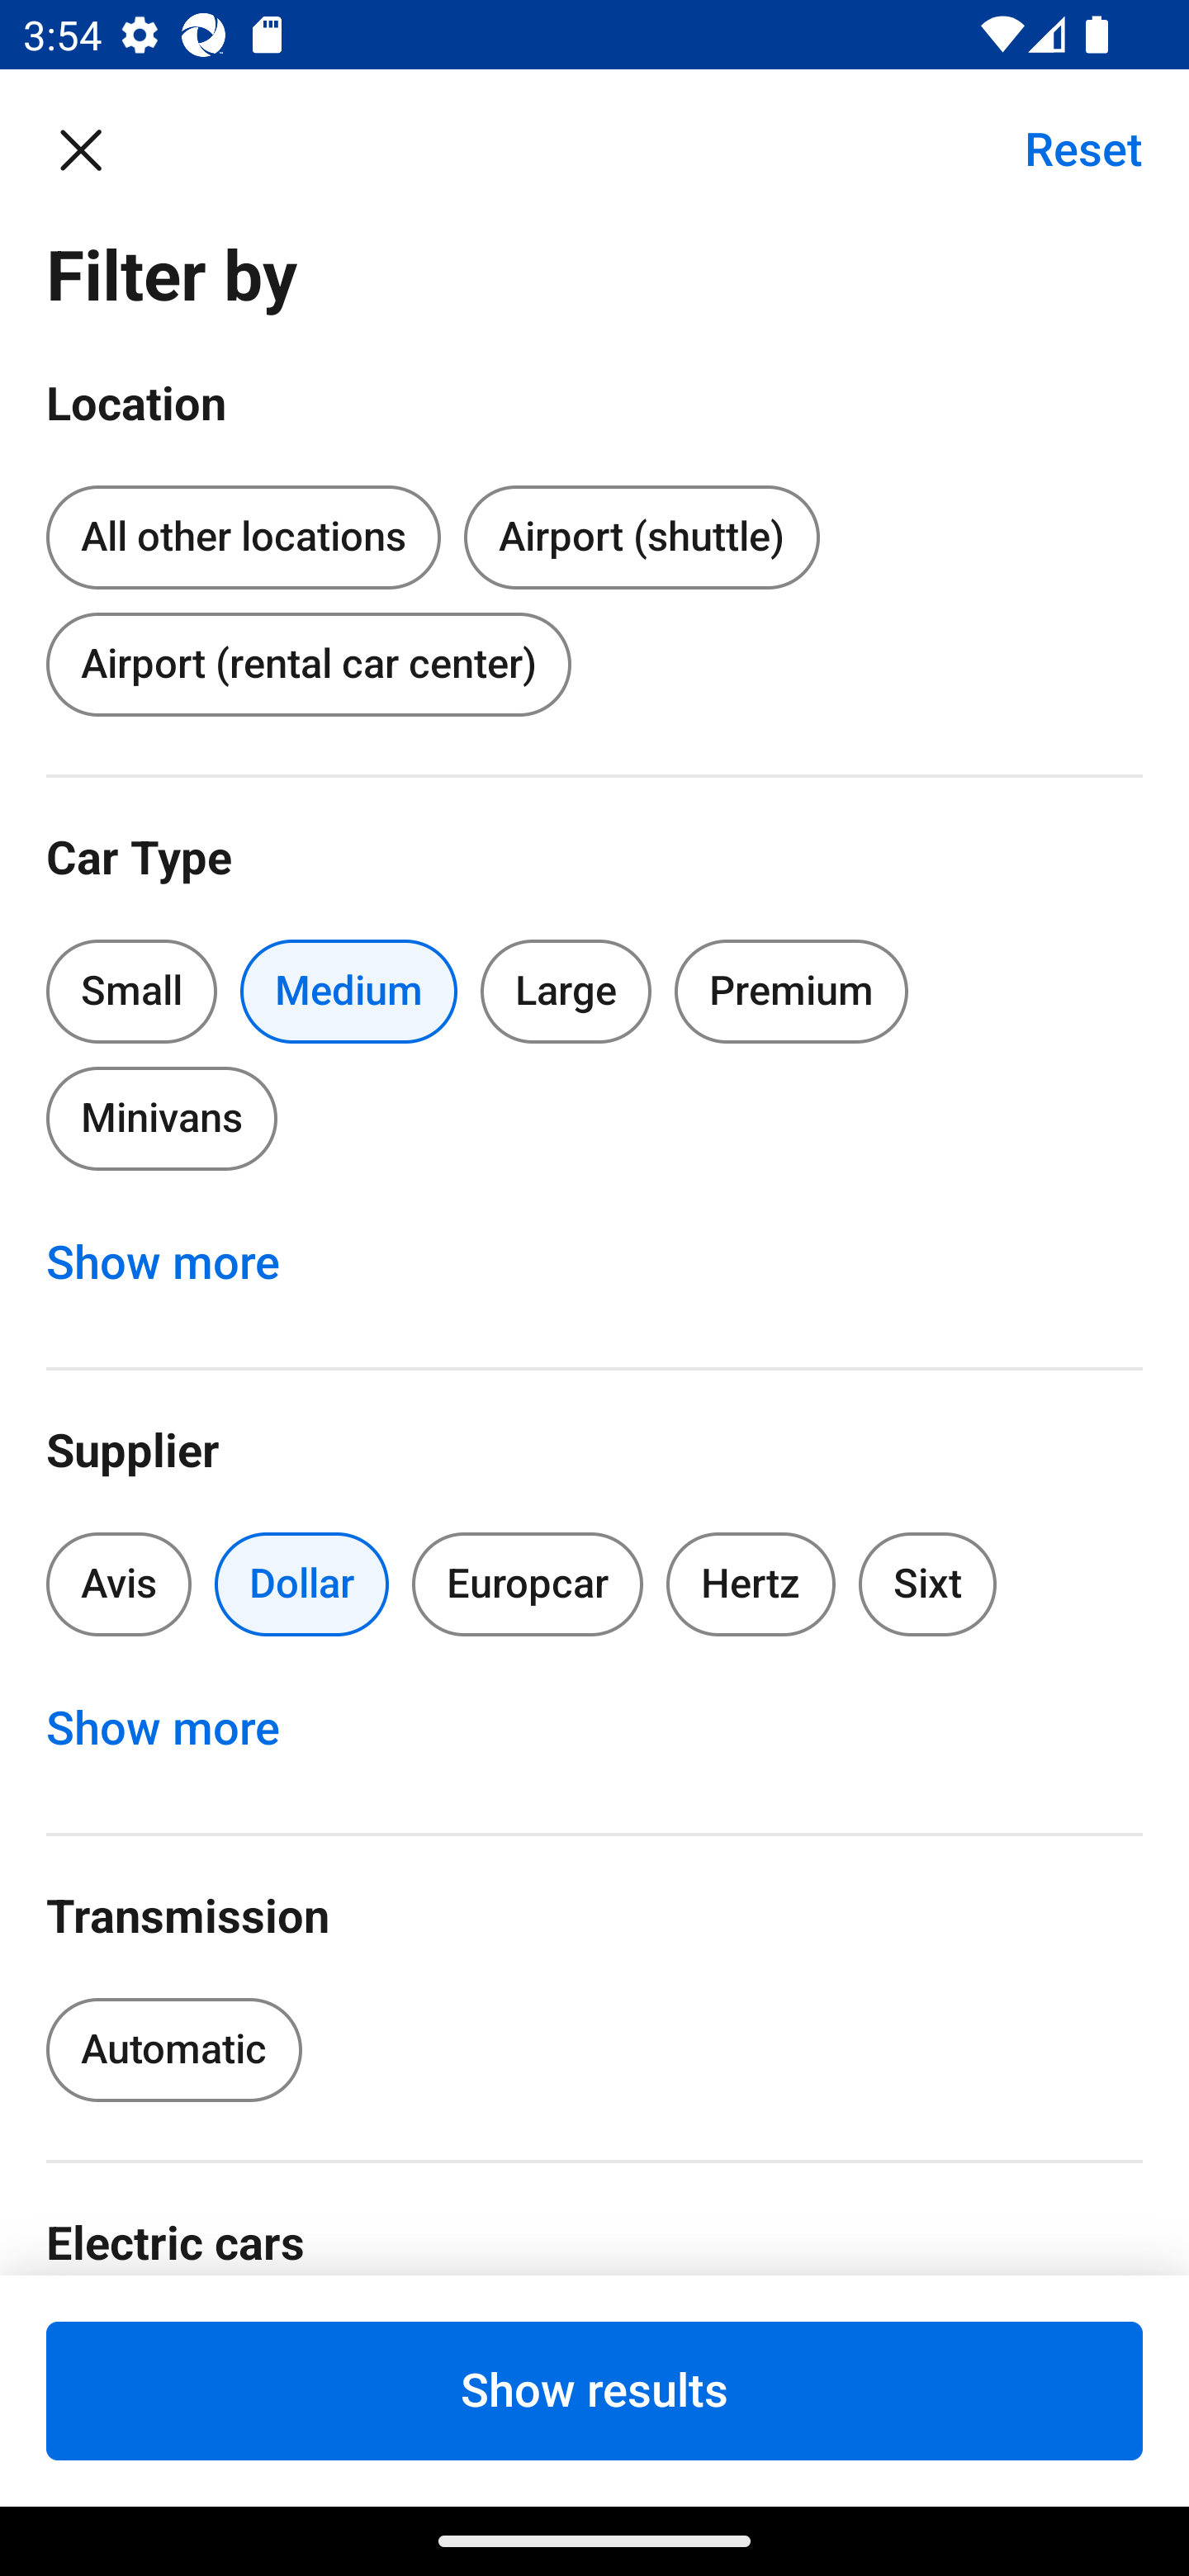 This screenshot has height=2576, width=1189. What do you see at coordinates (180, 1262) in the screenshot?
I see `Show more` at bounding box center [180, 1262].